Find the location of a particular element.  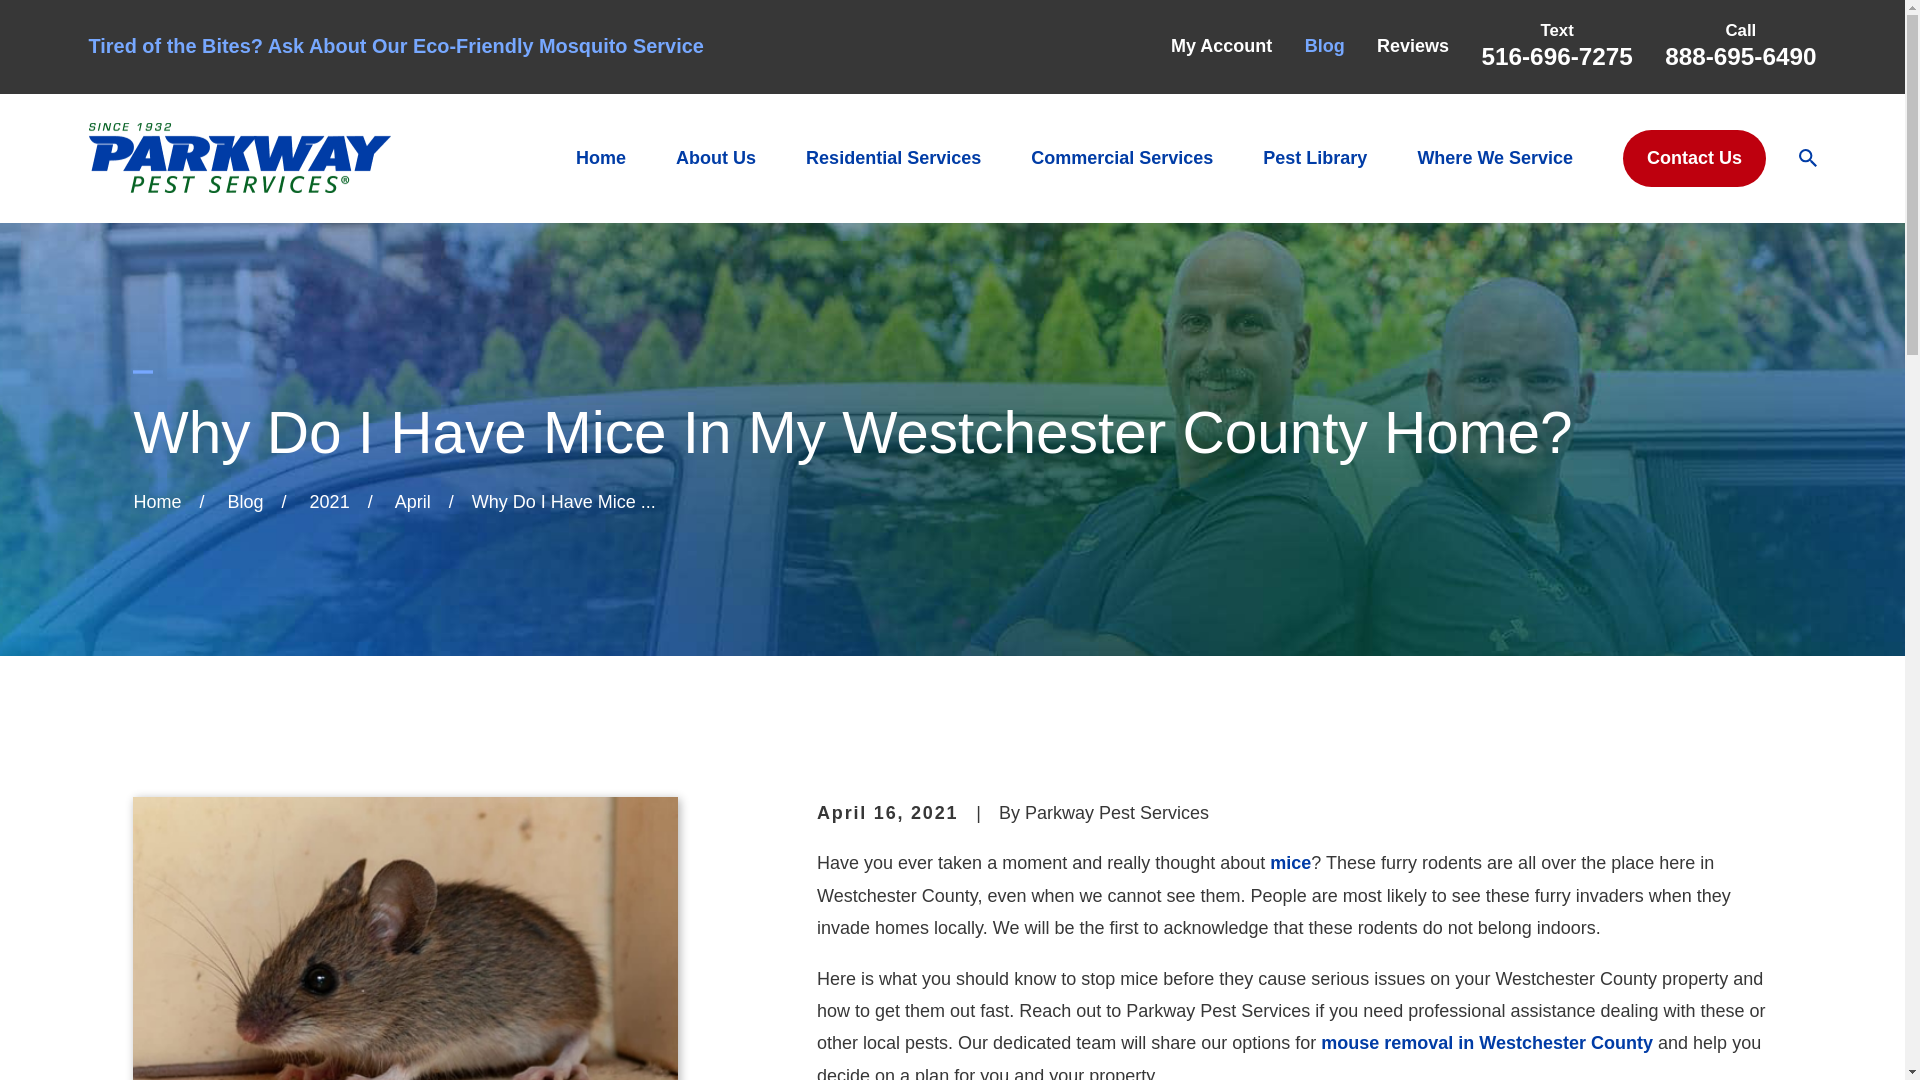

Residential Services is located at coordinates (894, 158).